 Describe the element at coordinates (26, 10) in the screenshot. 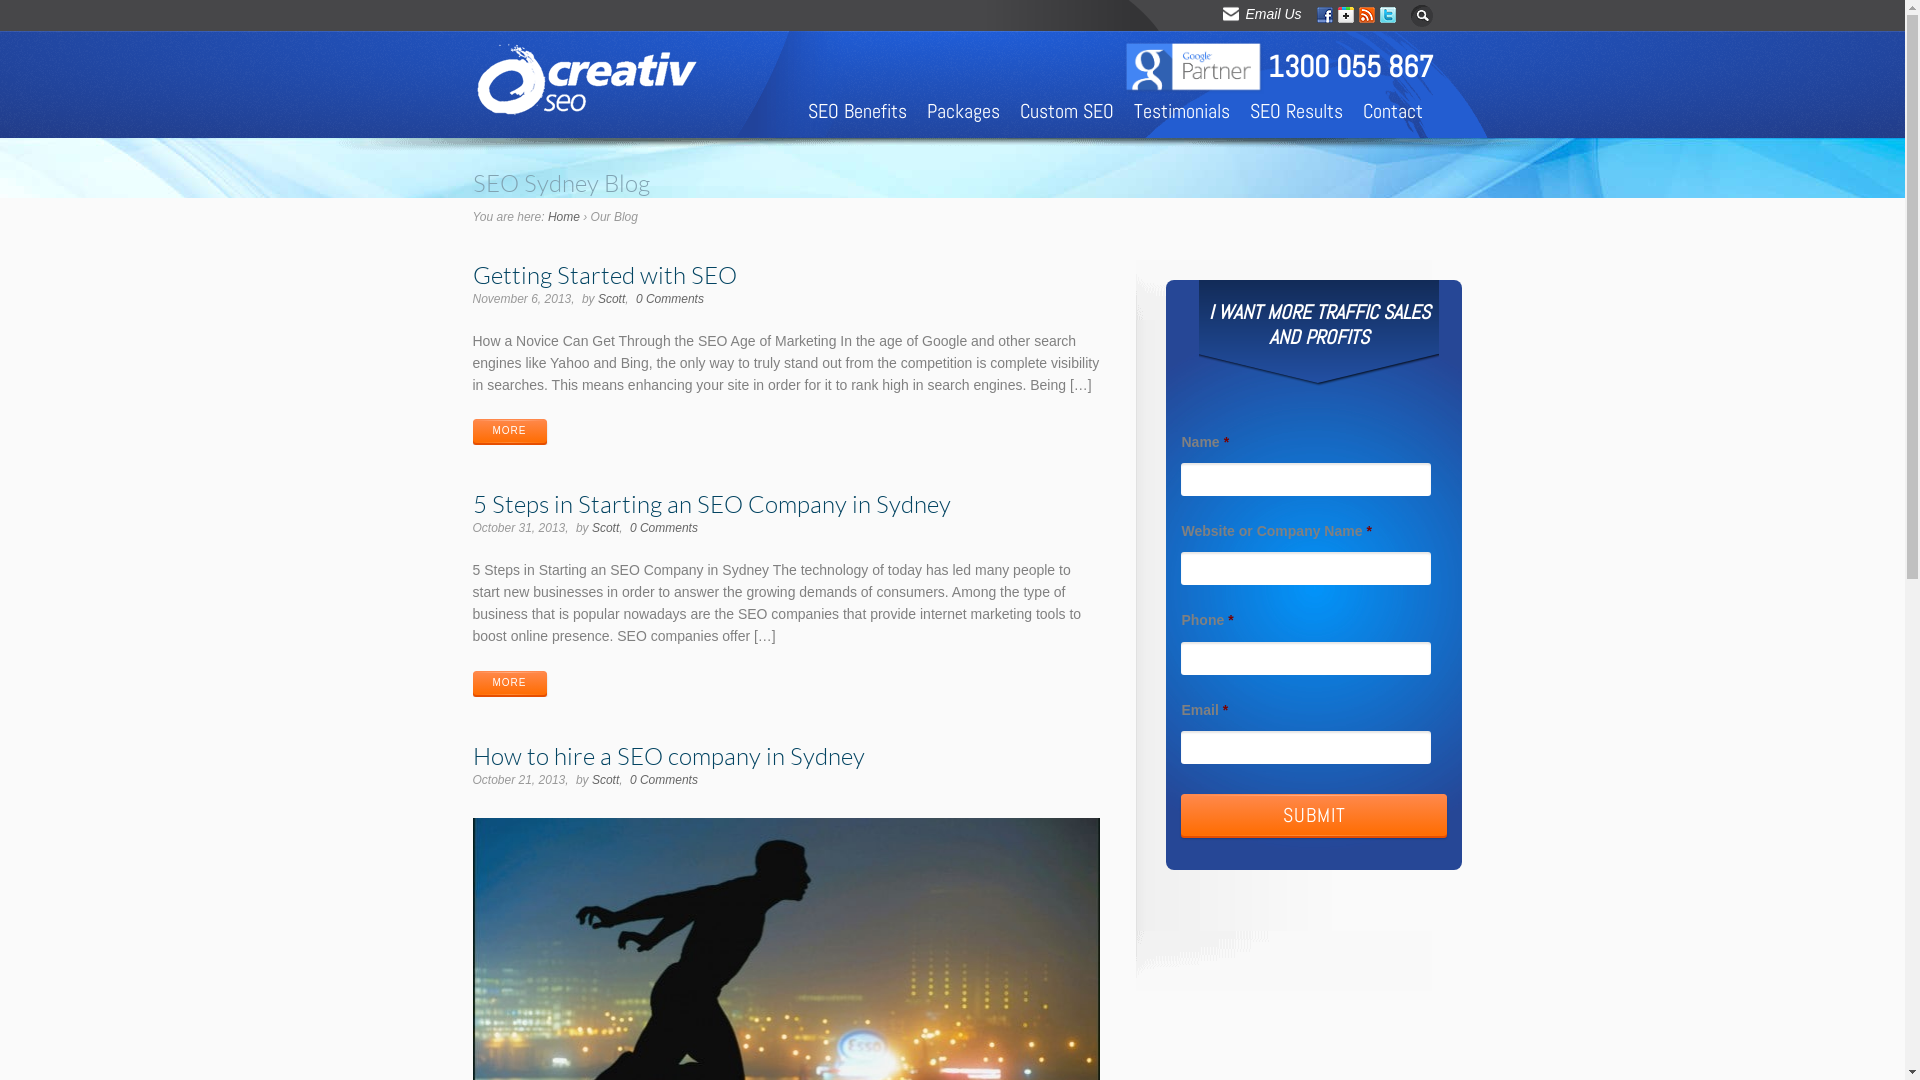

I see `Submit` at that location.